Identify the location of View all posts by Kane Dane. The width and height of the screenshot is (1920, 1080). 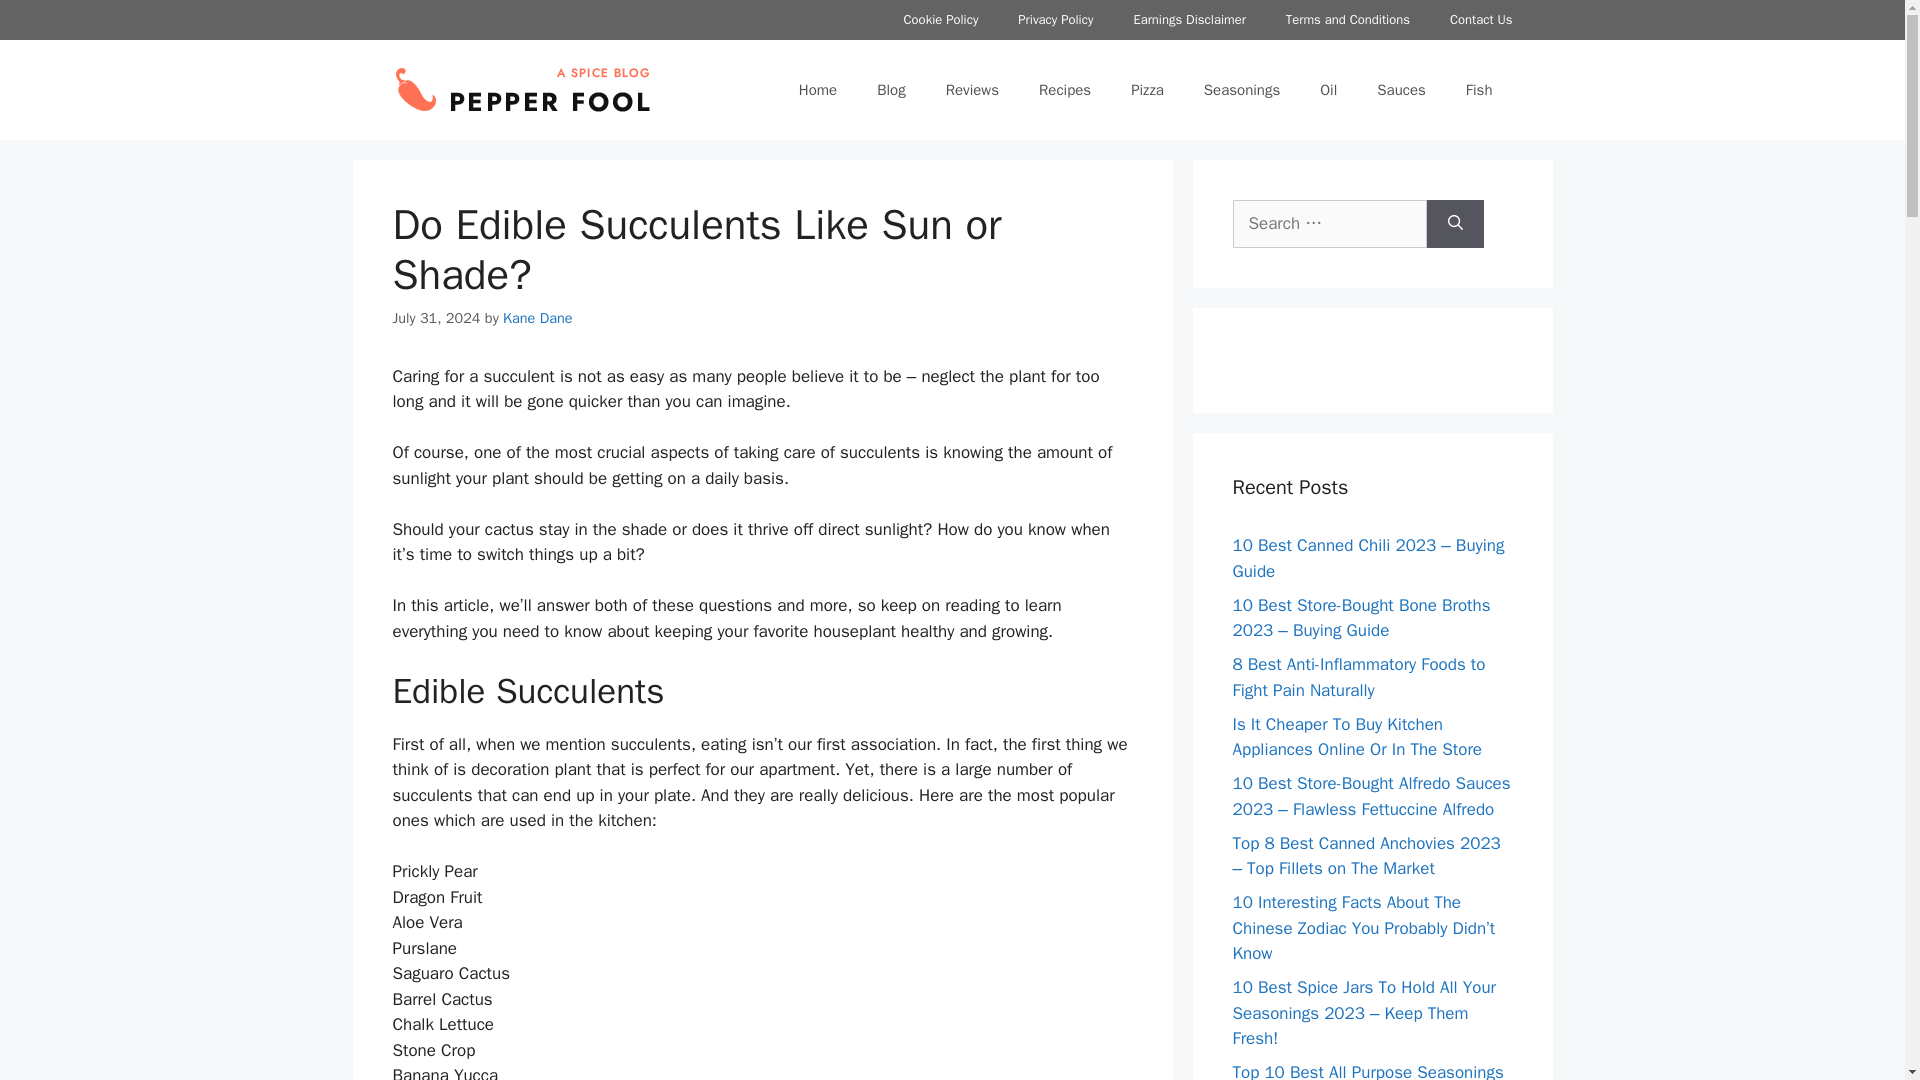
(538, 318).